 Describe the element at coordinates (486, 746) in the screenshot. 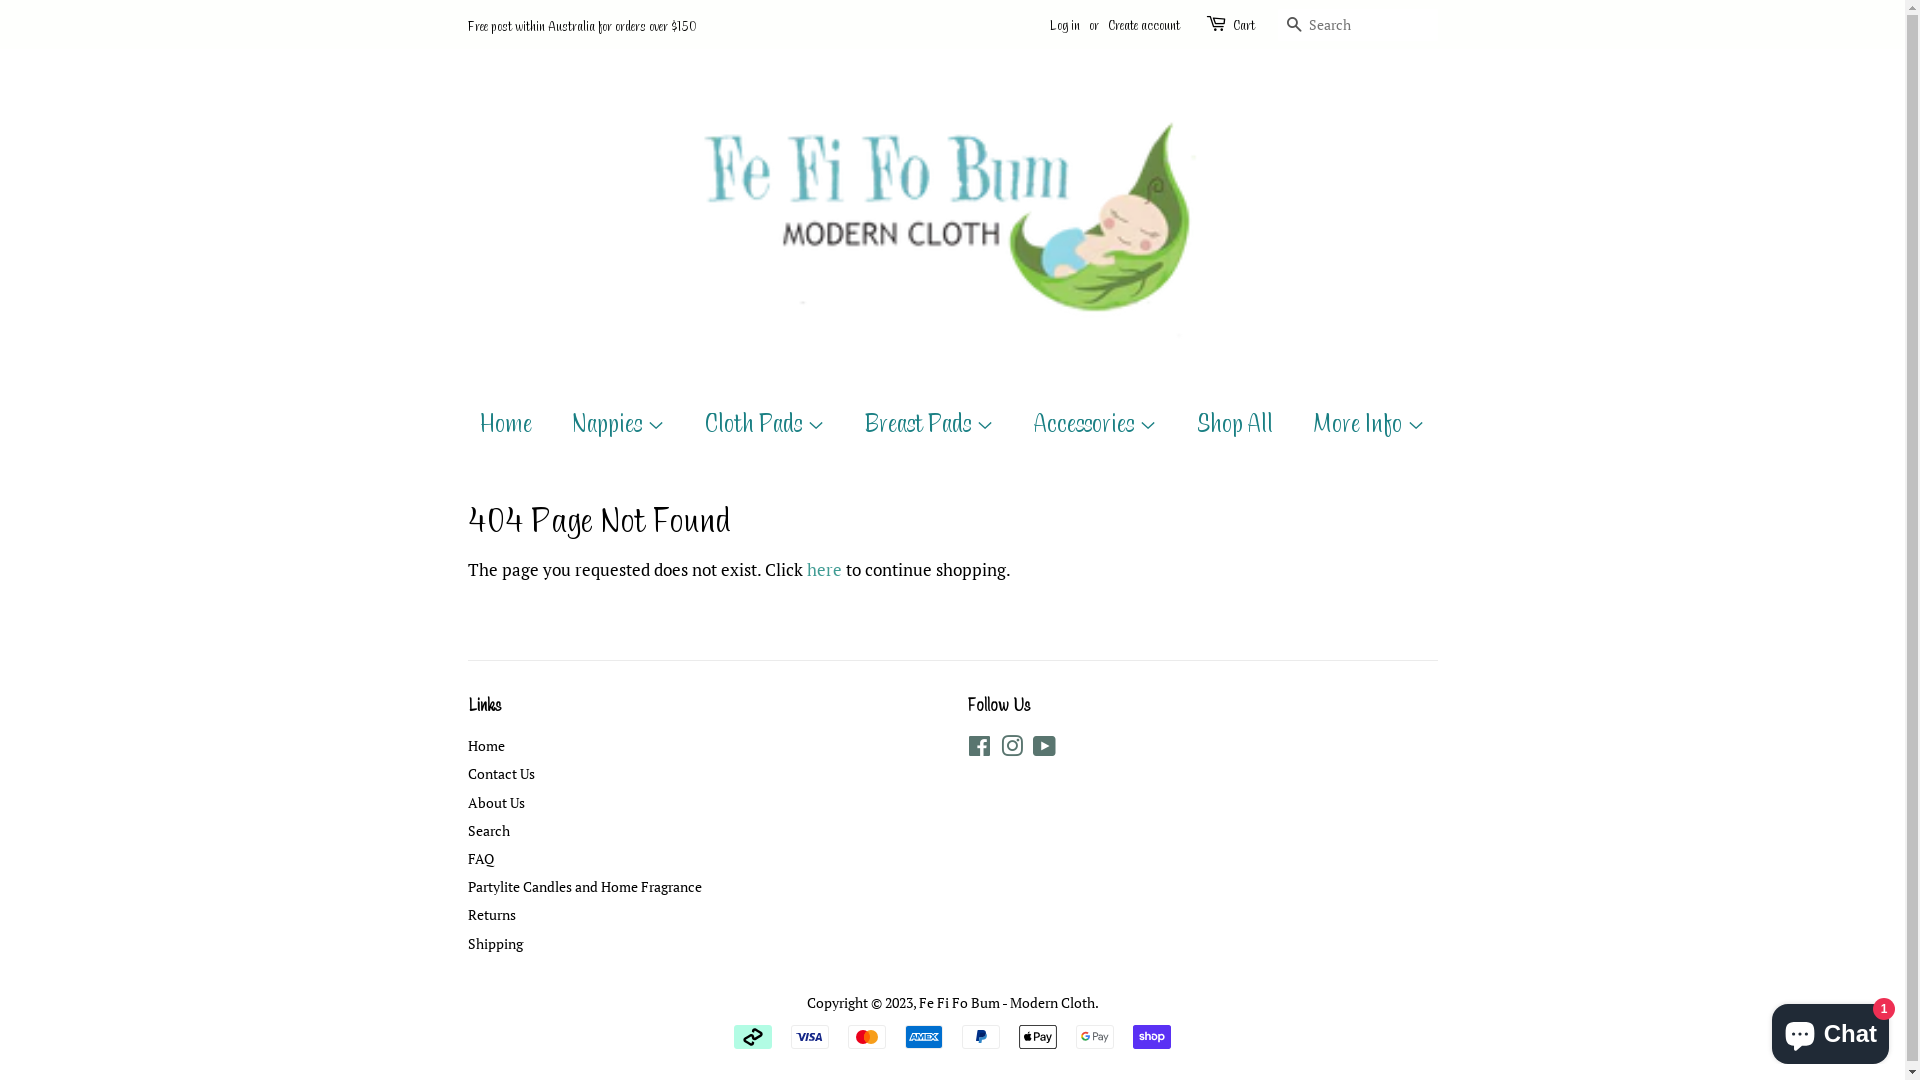

I see `Home` at that location.